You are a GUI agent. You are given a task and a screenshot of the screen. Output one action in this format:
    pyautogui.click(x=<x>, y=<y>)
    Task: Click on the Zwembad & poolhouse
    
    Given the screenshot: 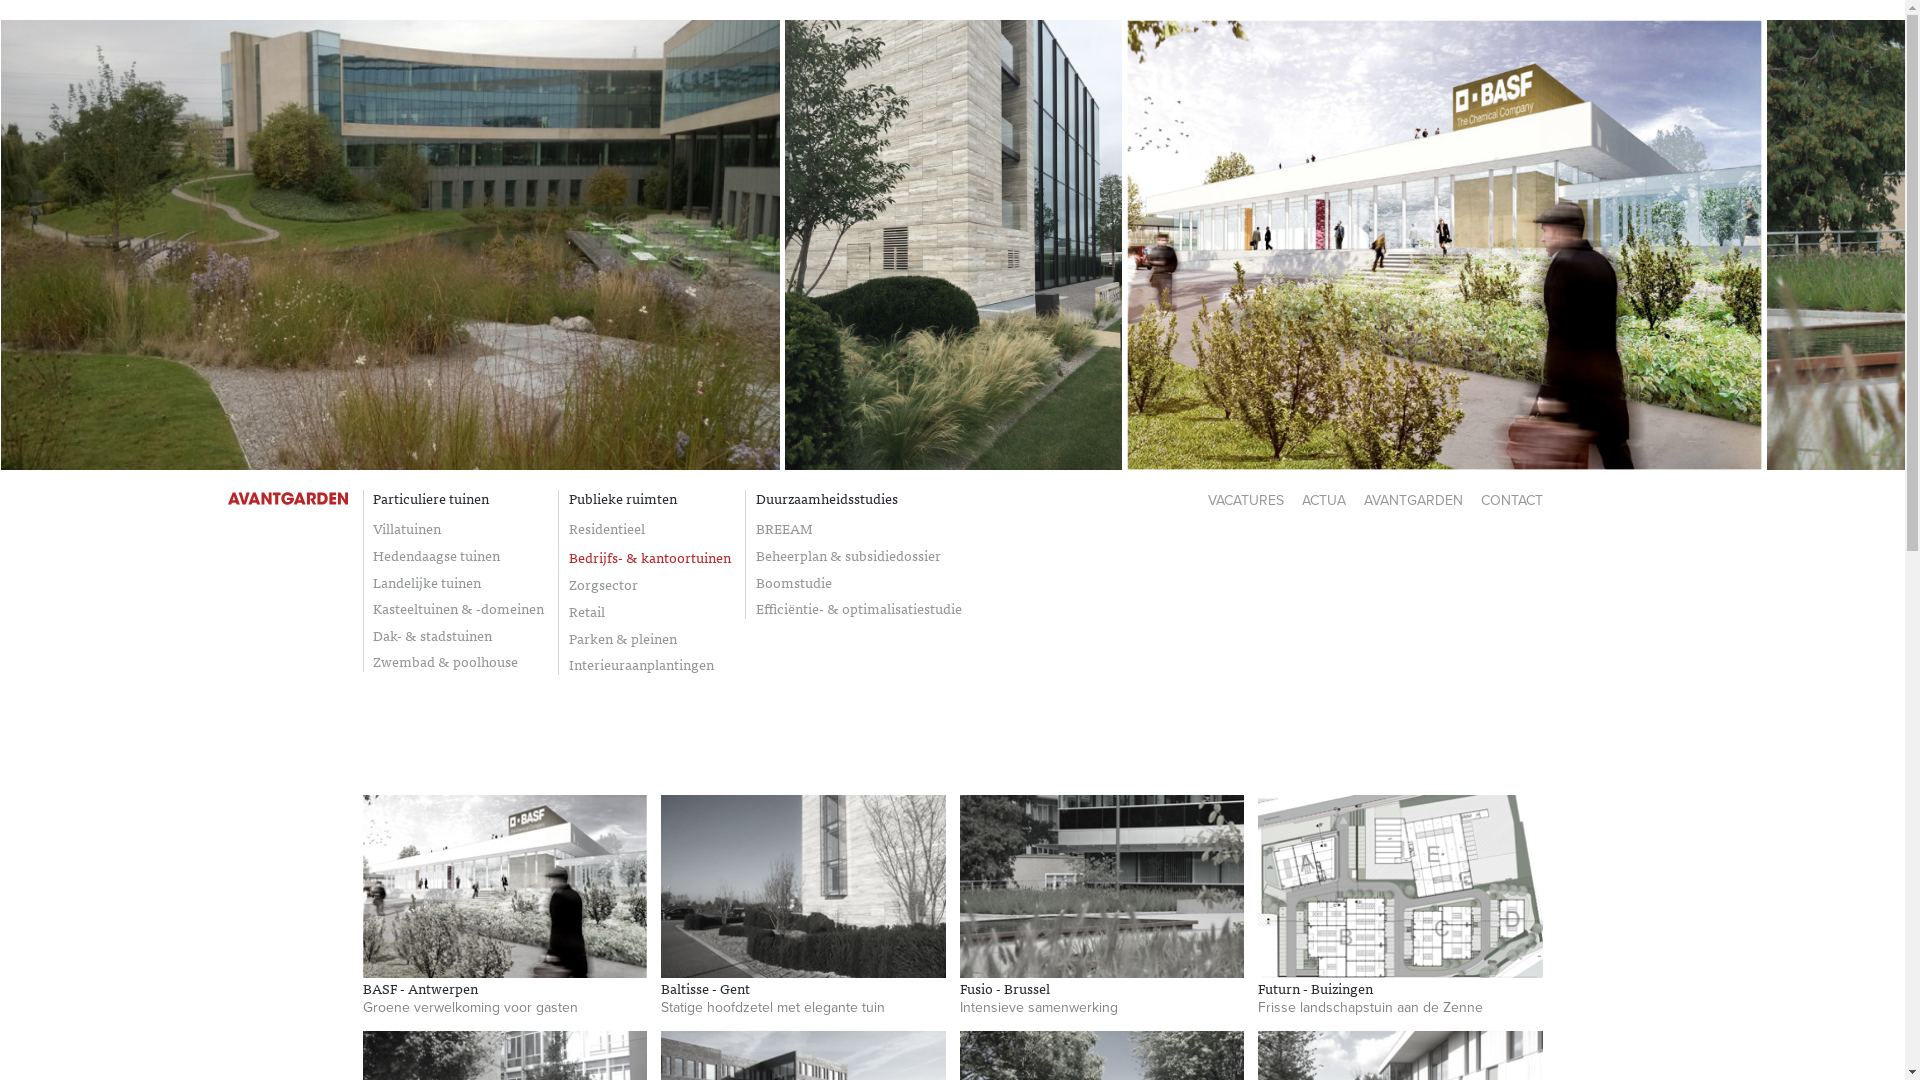 What is the action you would take?
    pyautogui.click(x=458, y=662)
    